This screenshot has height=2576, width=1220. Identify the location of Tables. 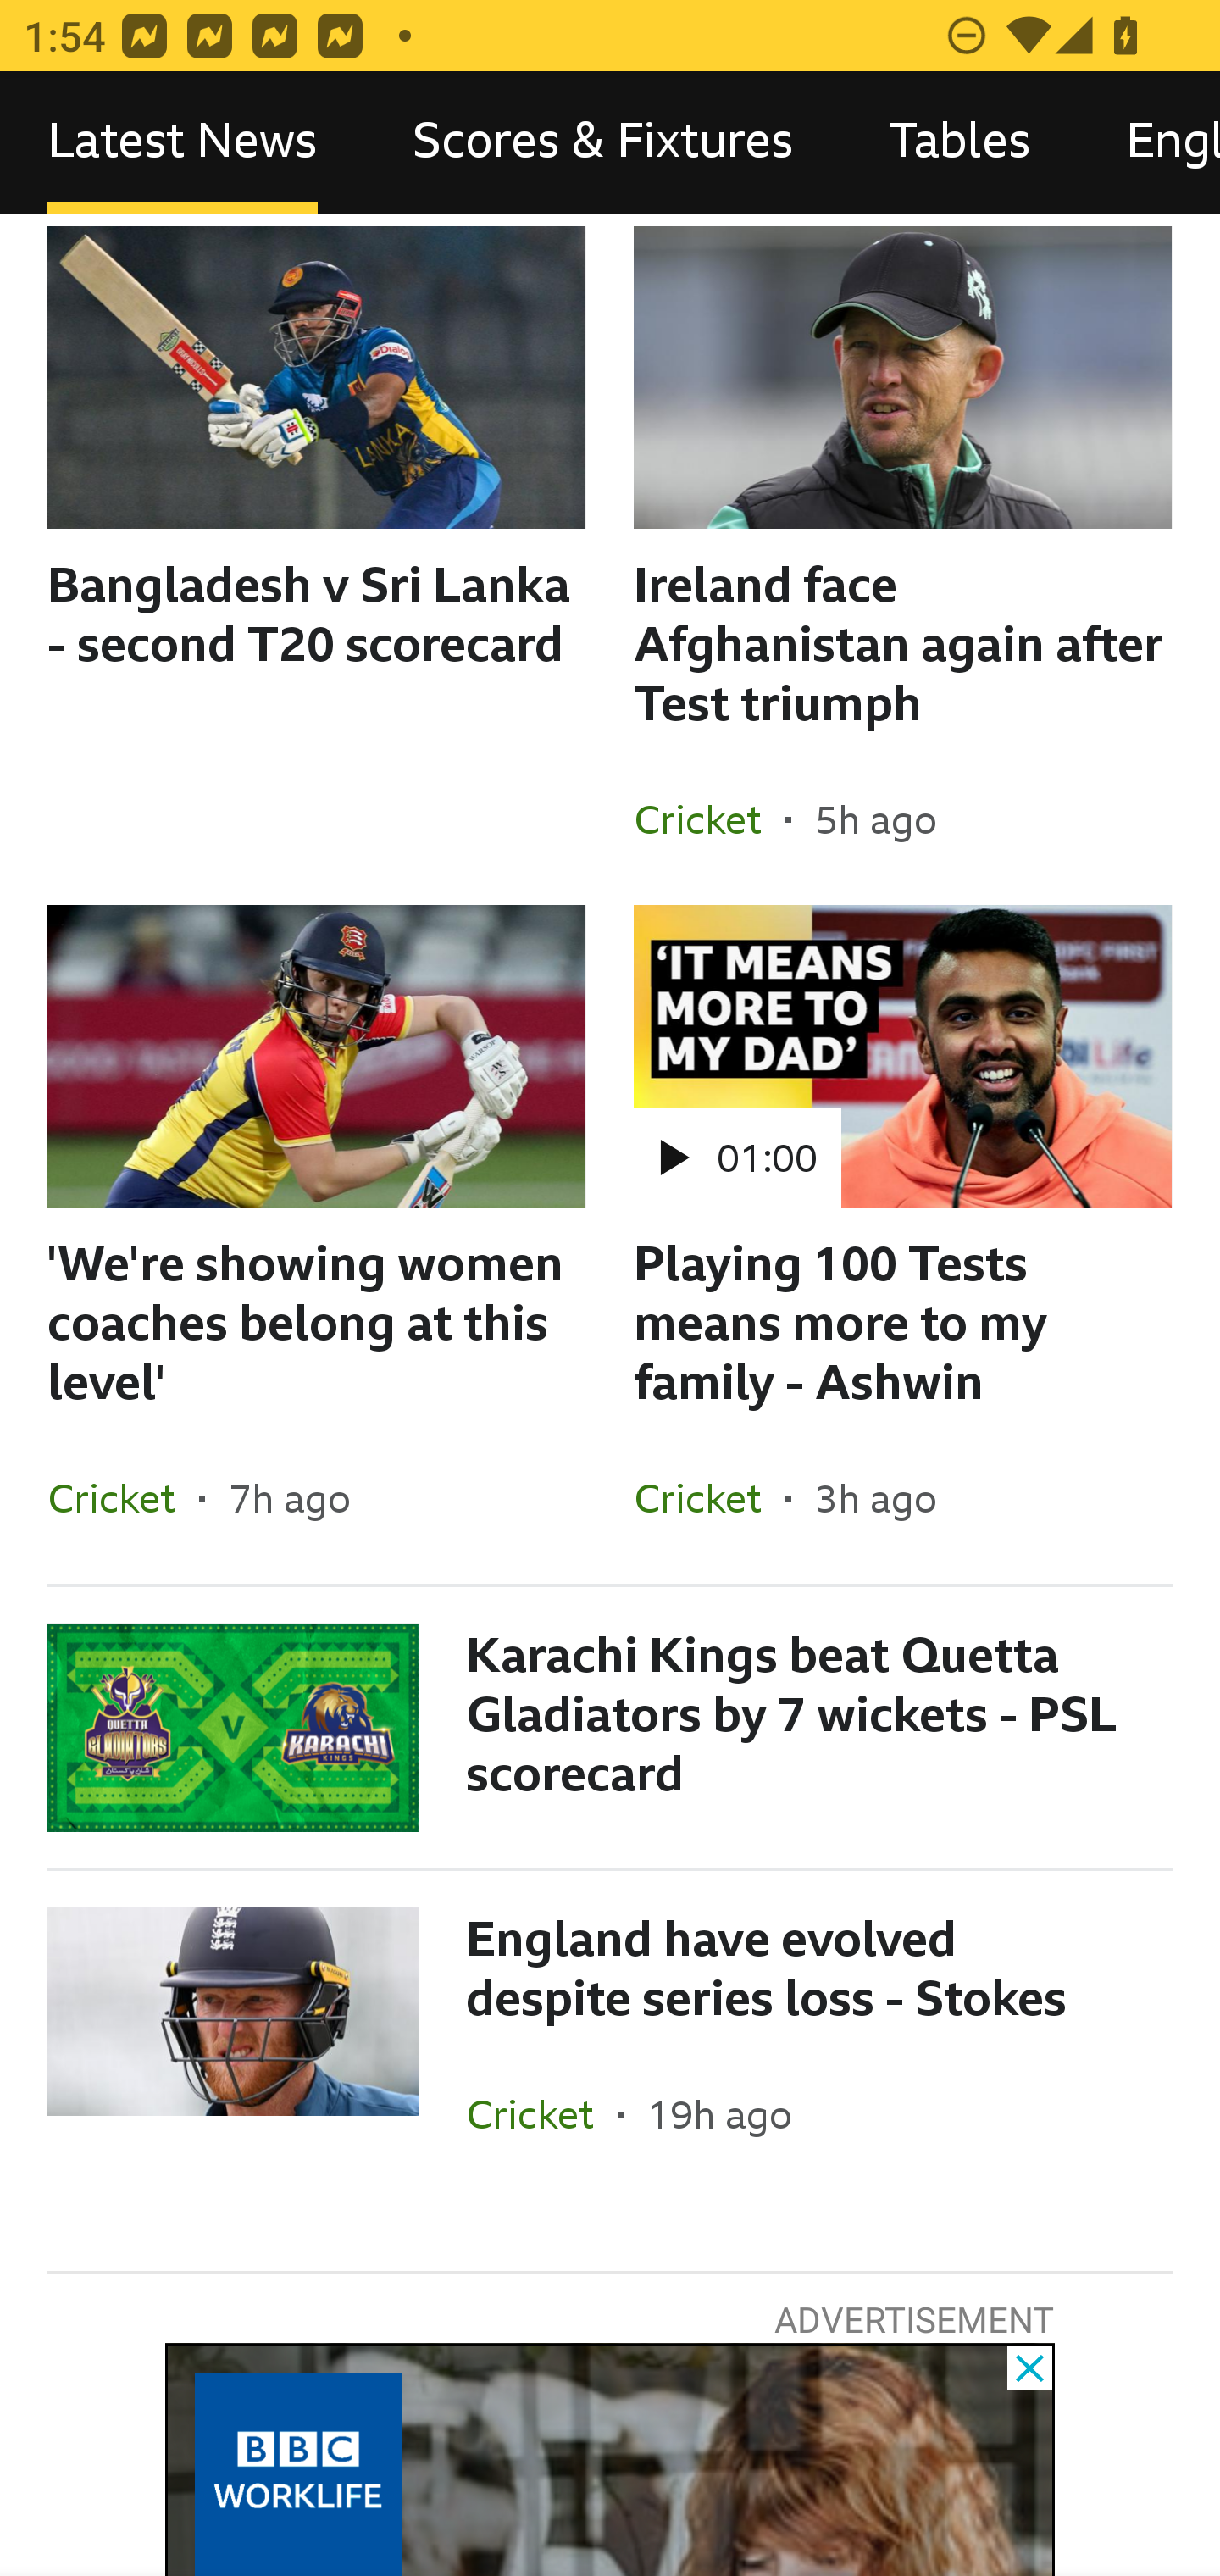
(959, 142).